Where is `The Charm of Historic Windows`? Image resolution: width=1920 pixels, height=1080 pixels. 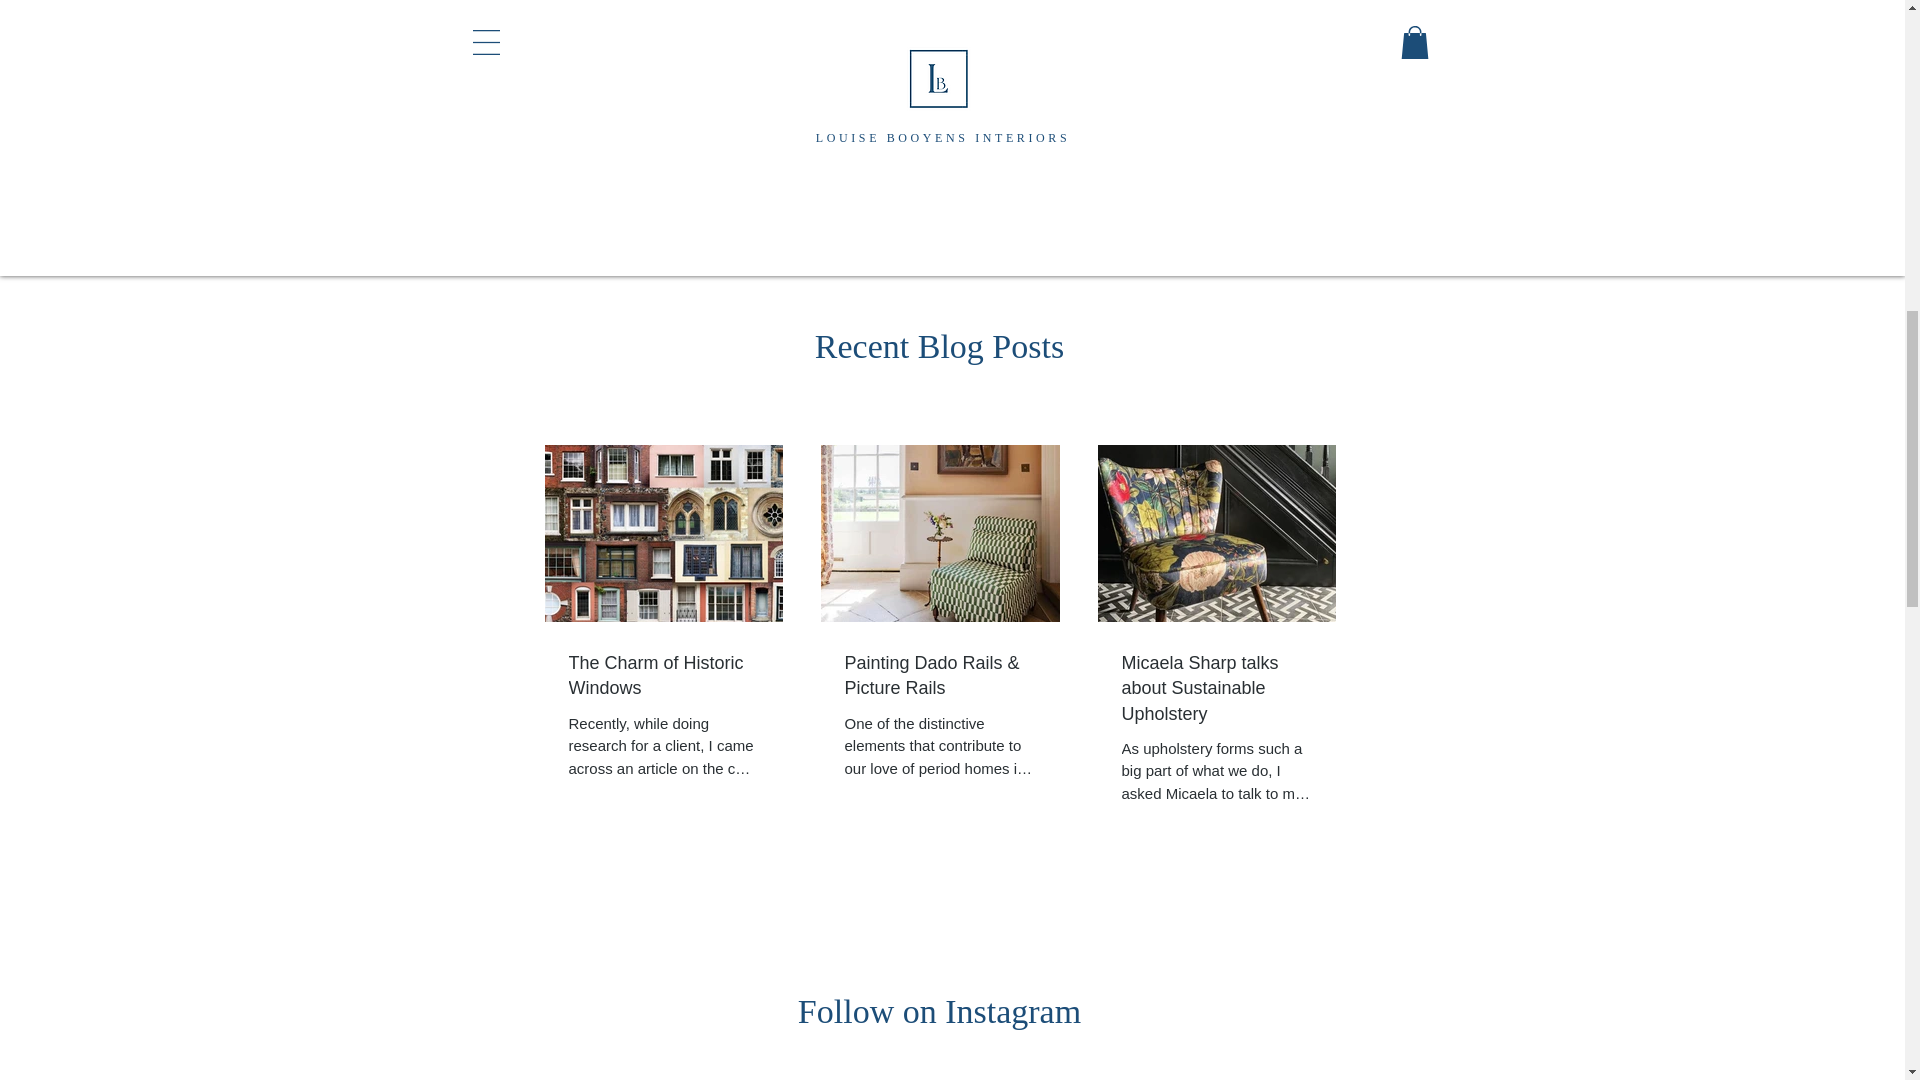
The Charm of Historic Windows is located at coordinates (663, 676).